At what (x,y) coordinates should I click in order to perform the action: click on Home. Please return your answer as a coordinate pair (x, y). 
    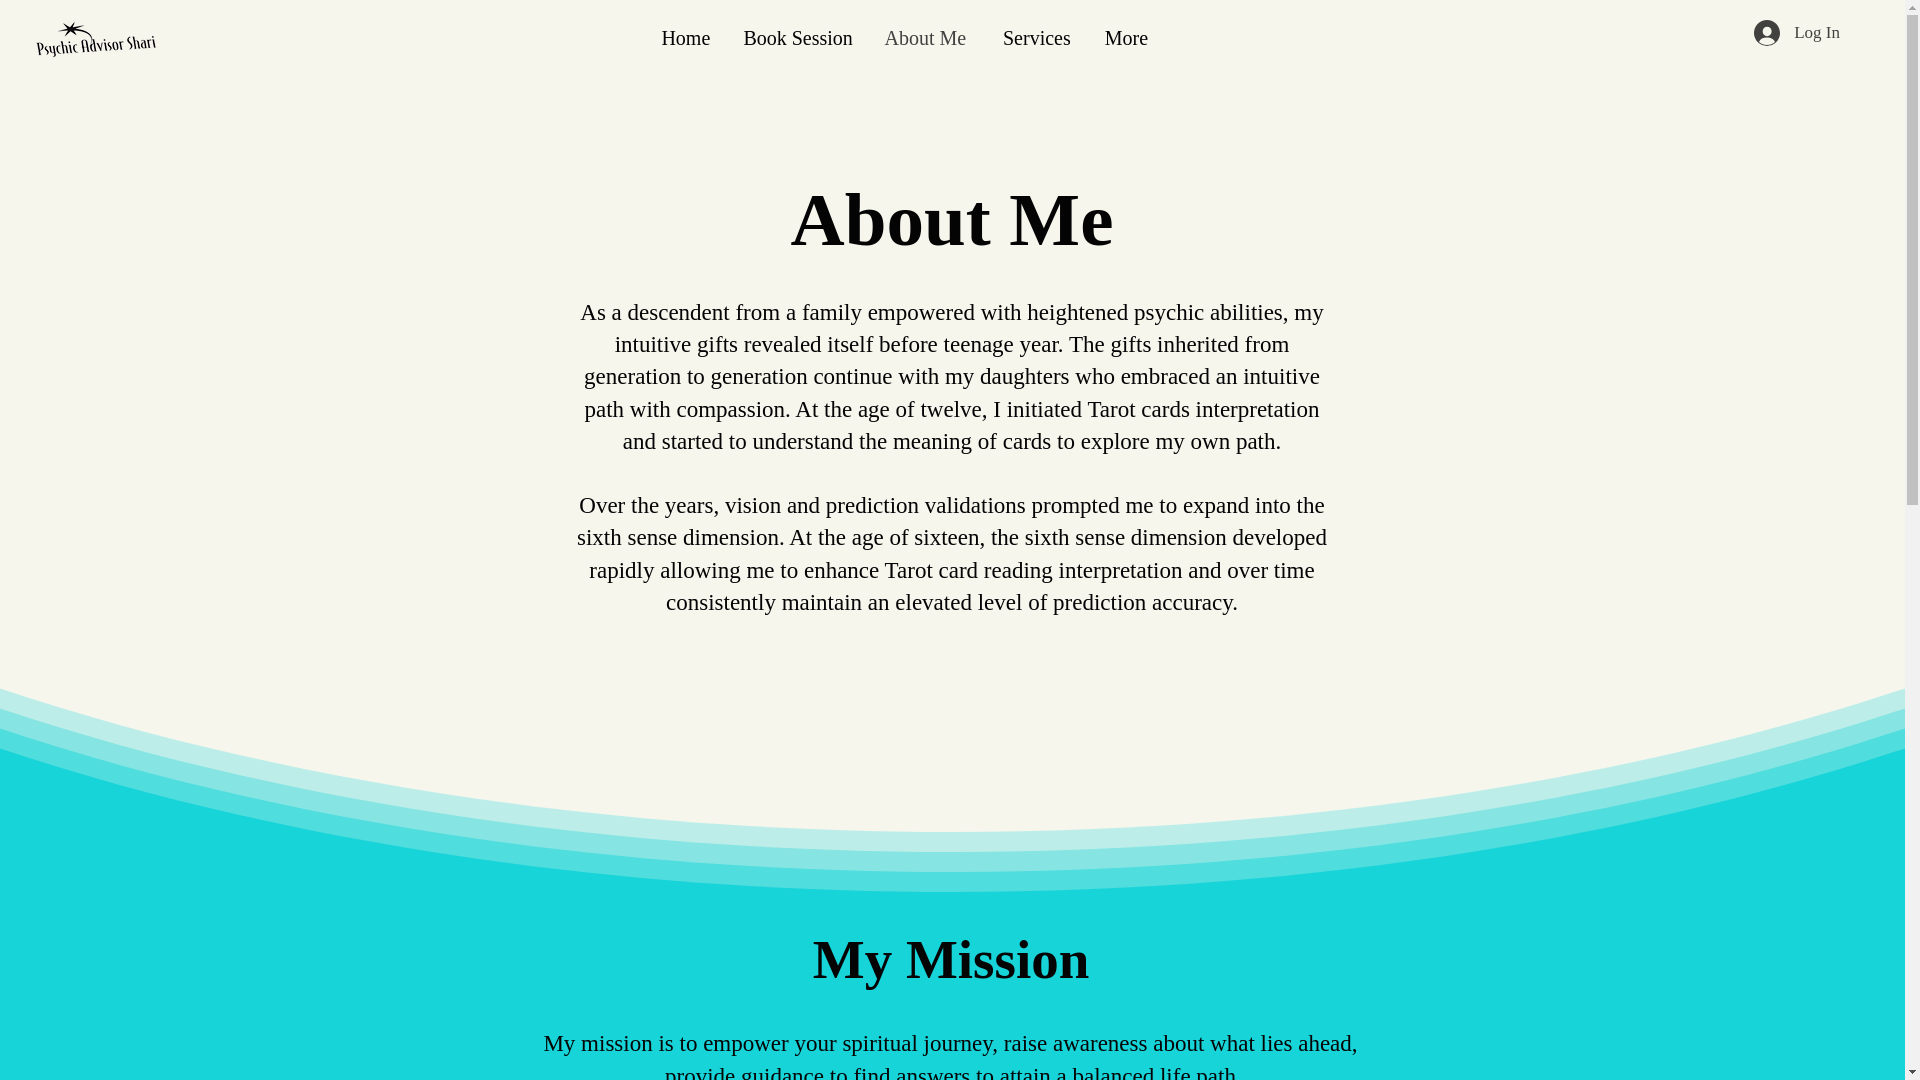
    Looking at the image, I should click on (685, 37).